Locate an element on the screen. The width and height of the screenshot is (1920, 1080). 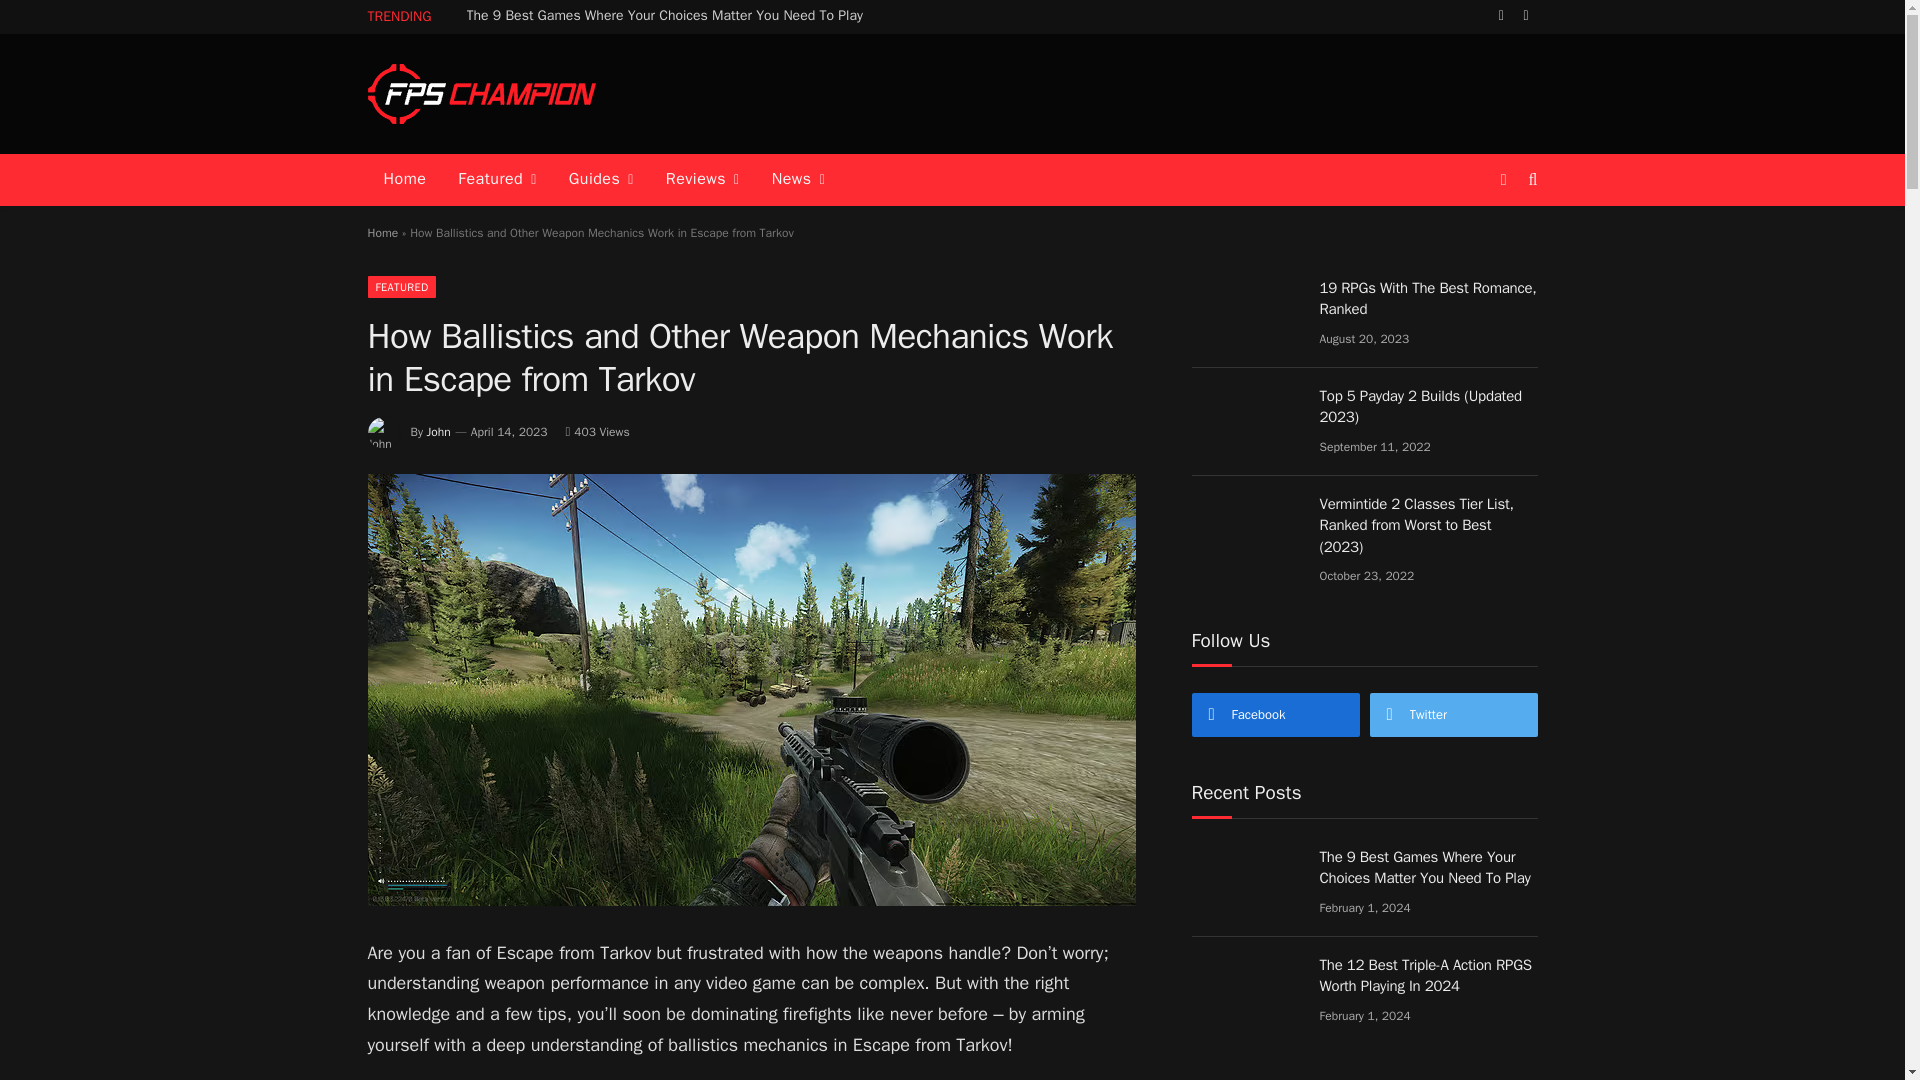
Guides is located at coordinates (601, 180).